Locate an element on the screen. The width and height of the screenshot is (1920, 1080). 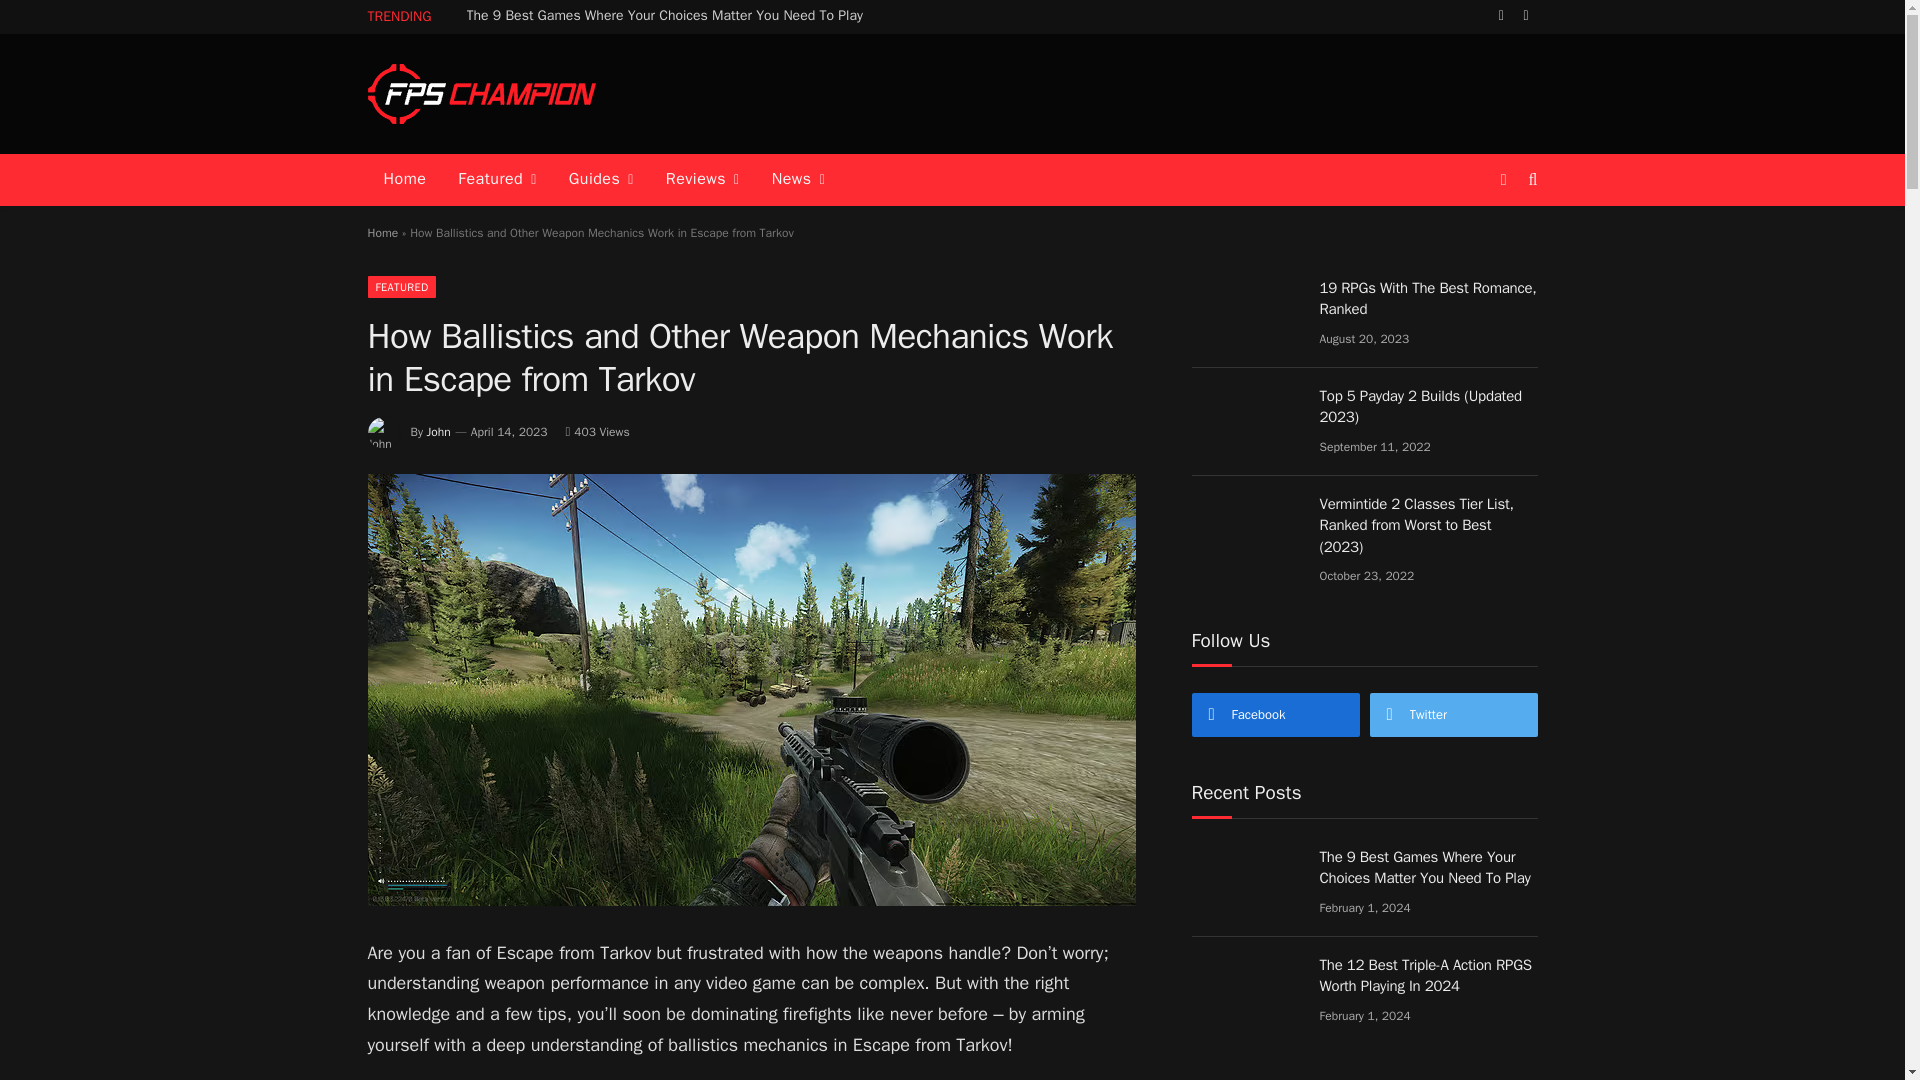
Guides is located at coordinates (601, 180).